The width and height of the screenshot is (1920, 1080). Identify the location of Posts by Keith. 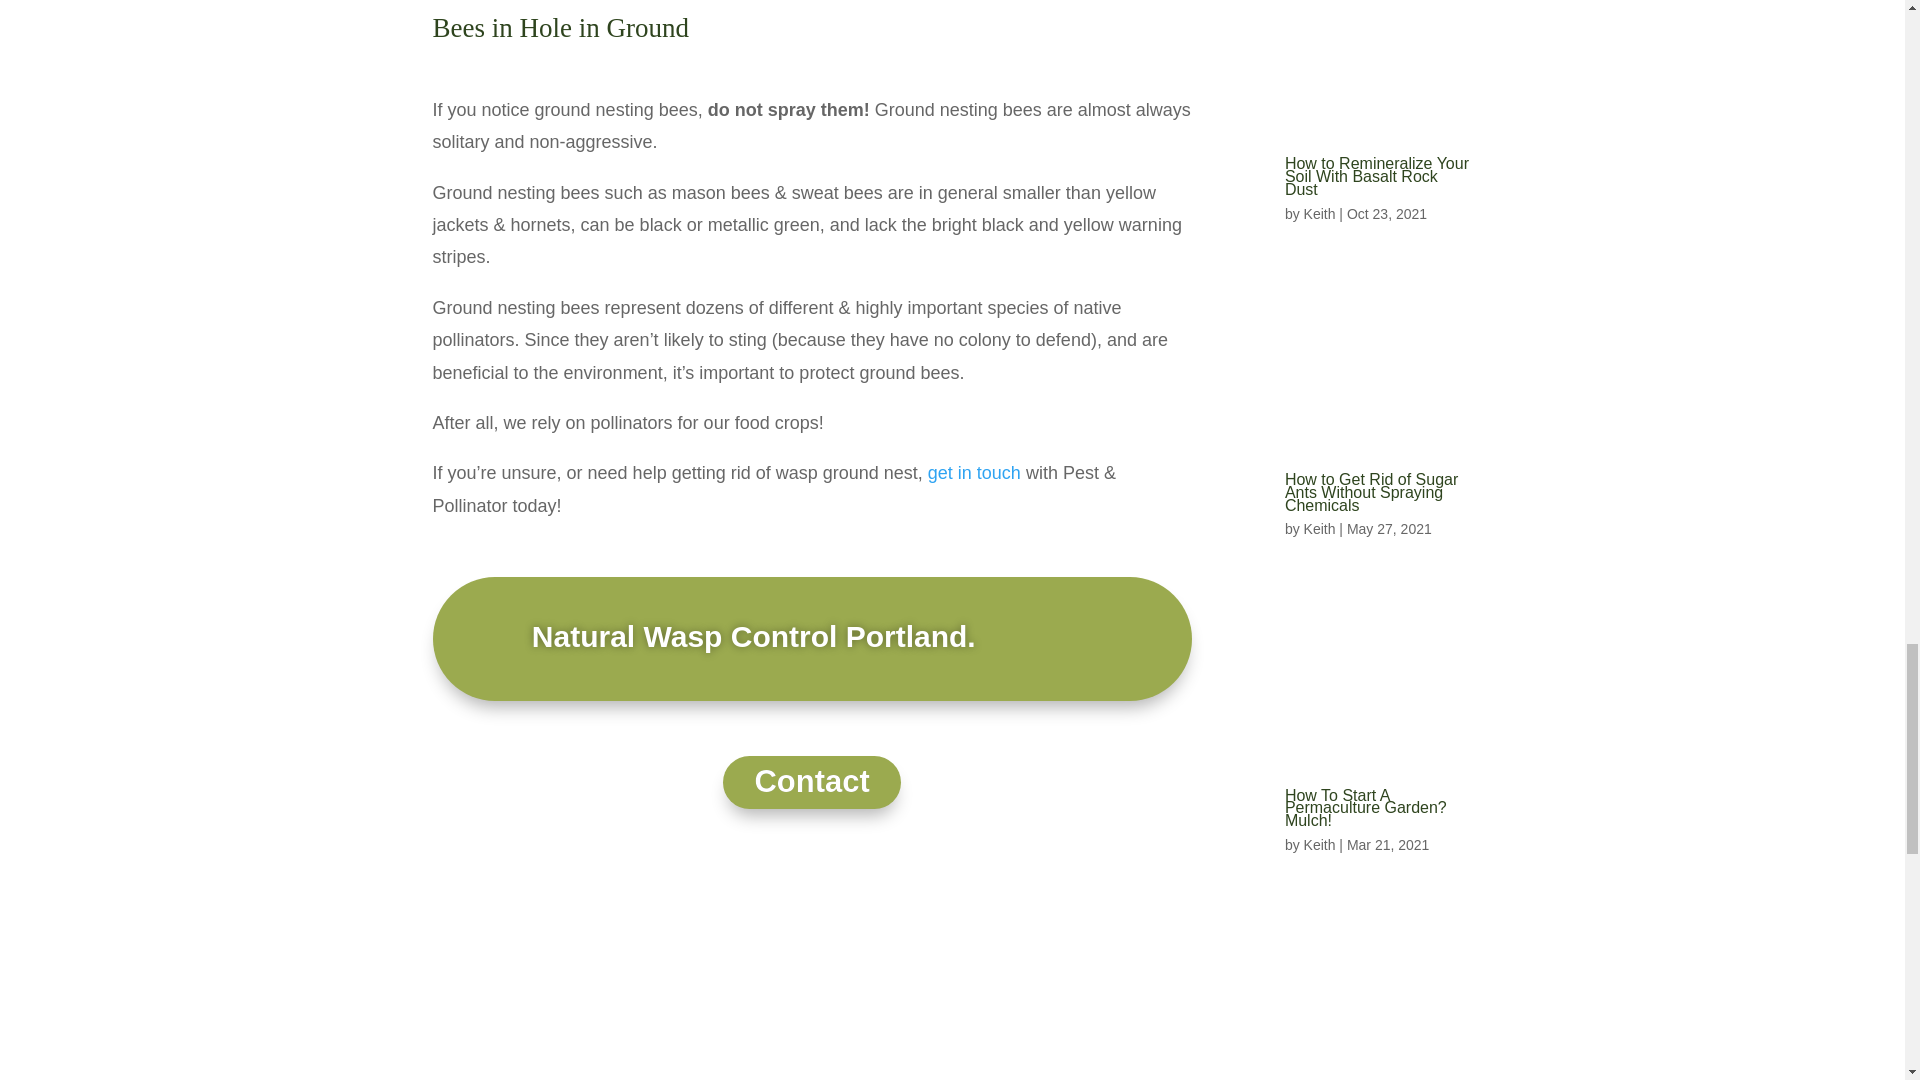
(1320, 845).